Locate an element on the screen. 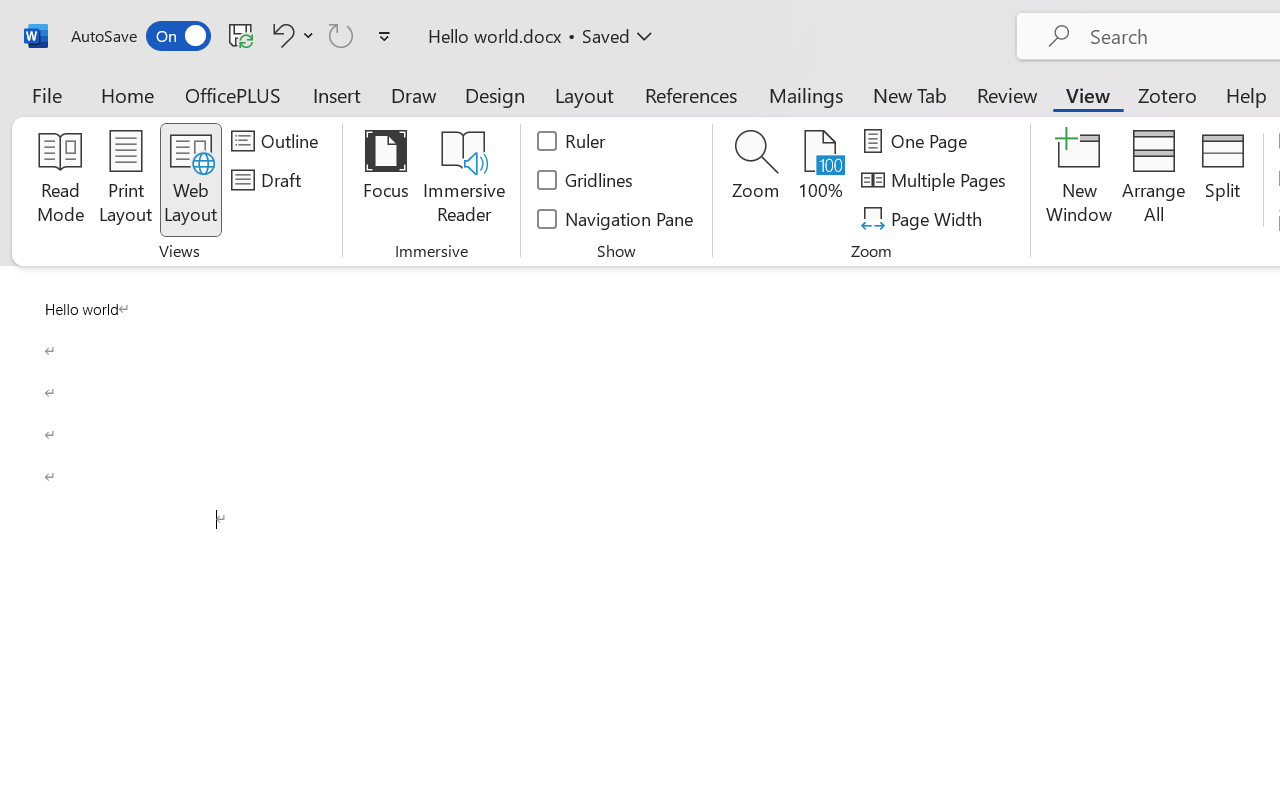  Web Layout is located at coordinates (190, 180).